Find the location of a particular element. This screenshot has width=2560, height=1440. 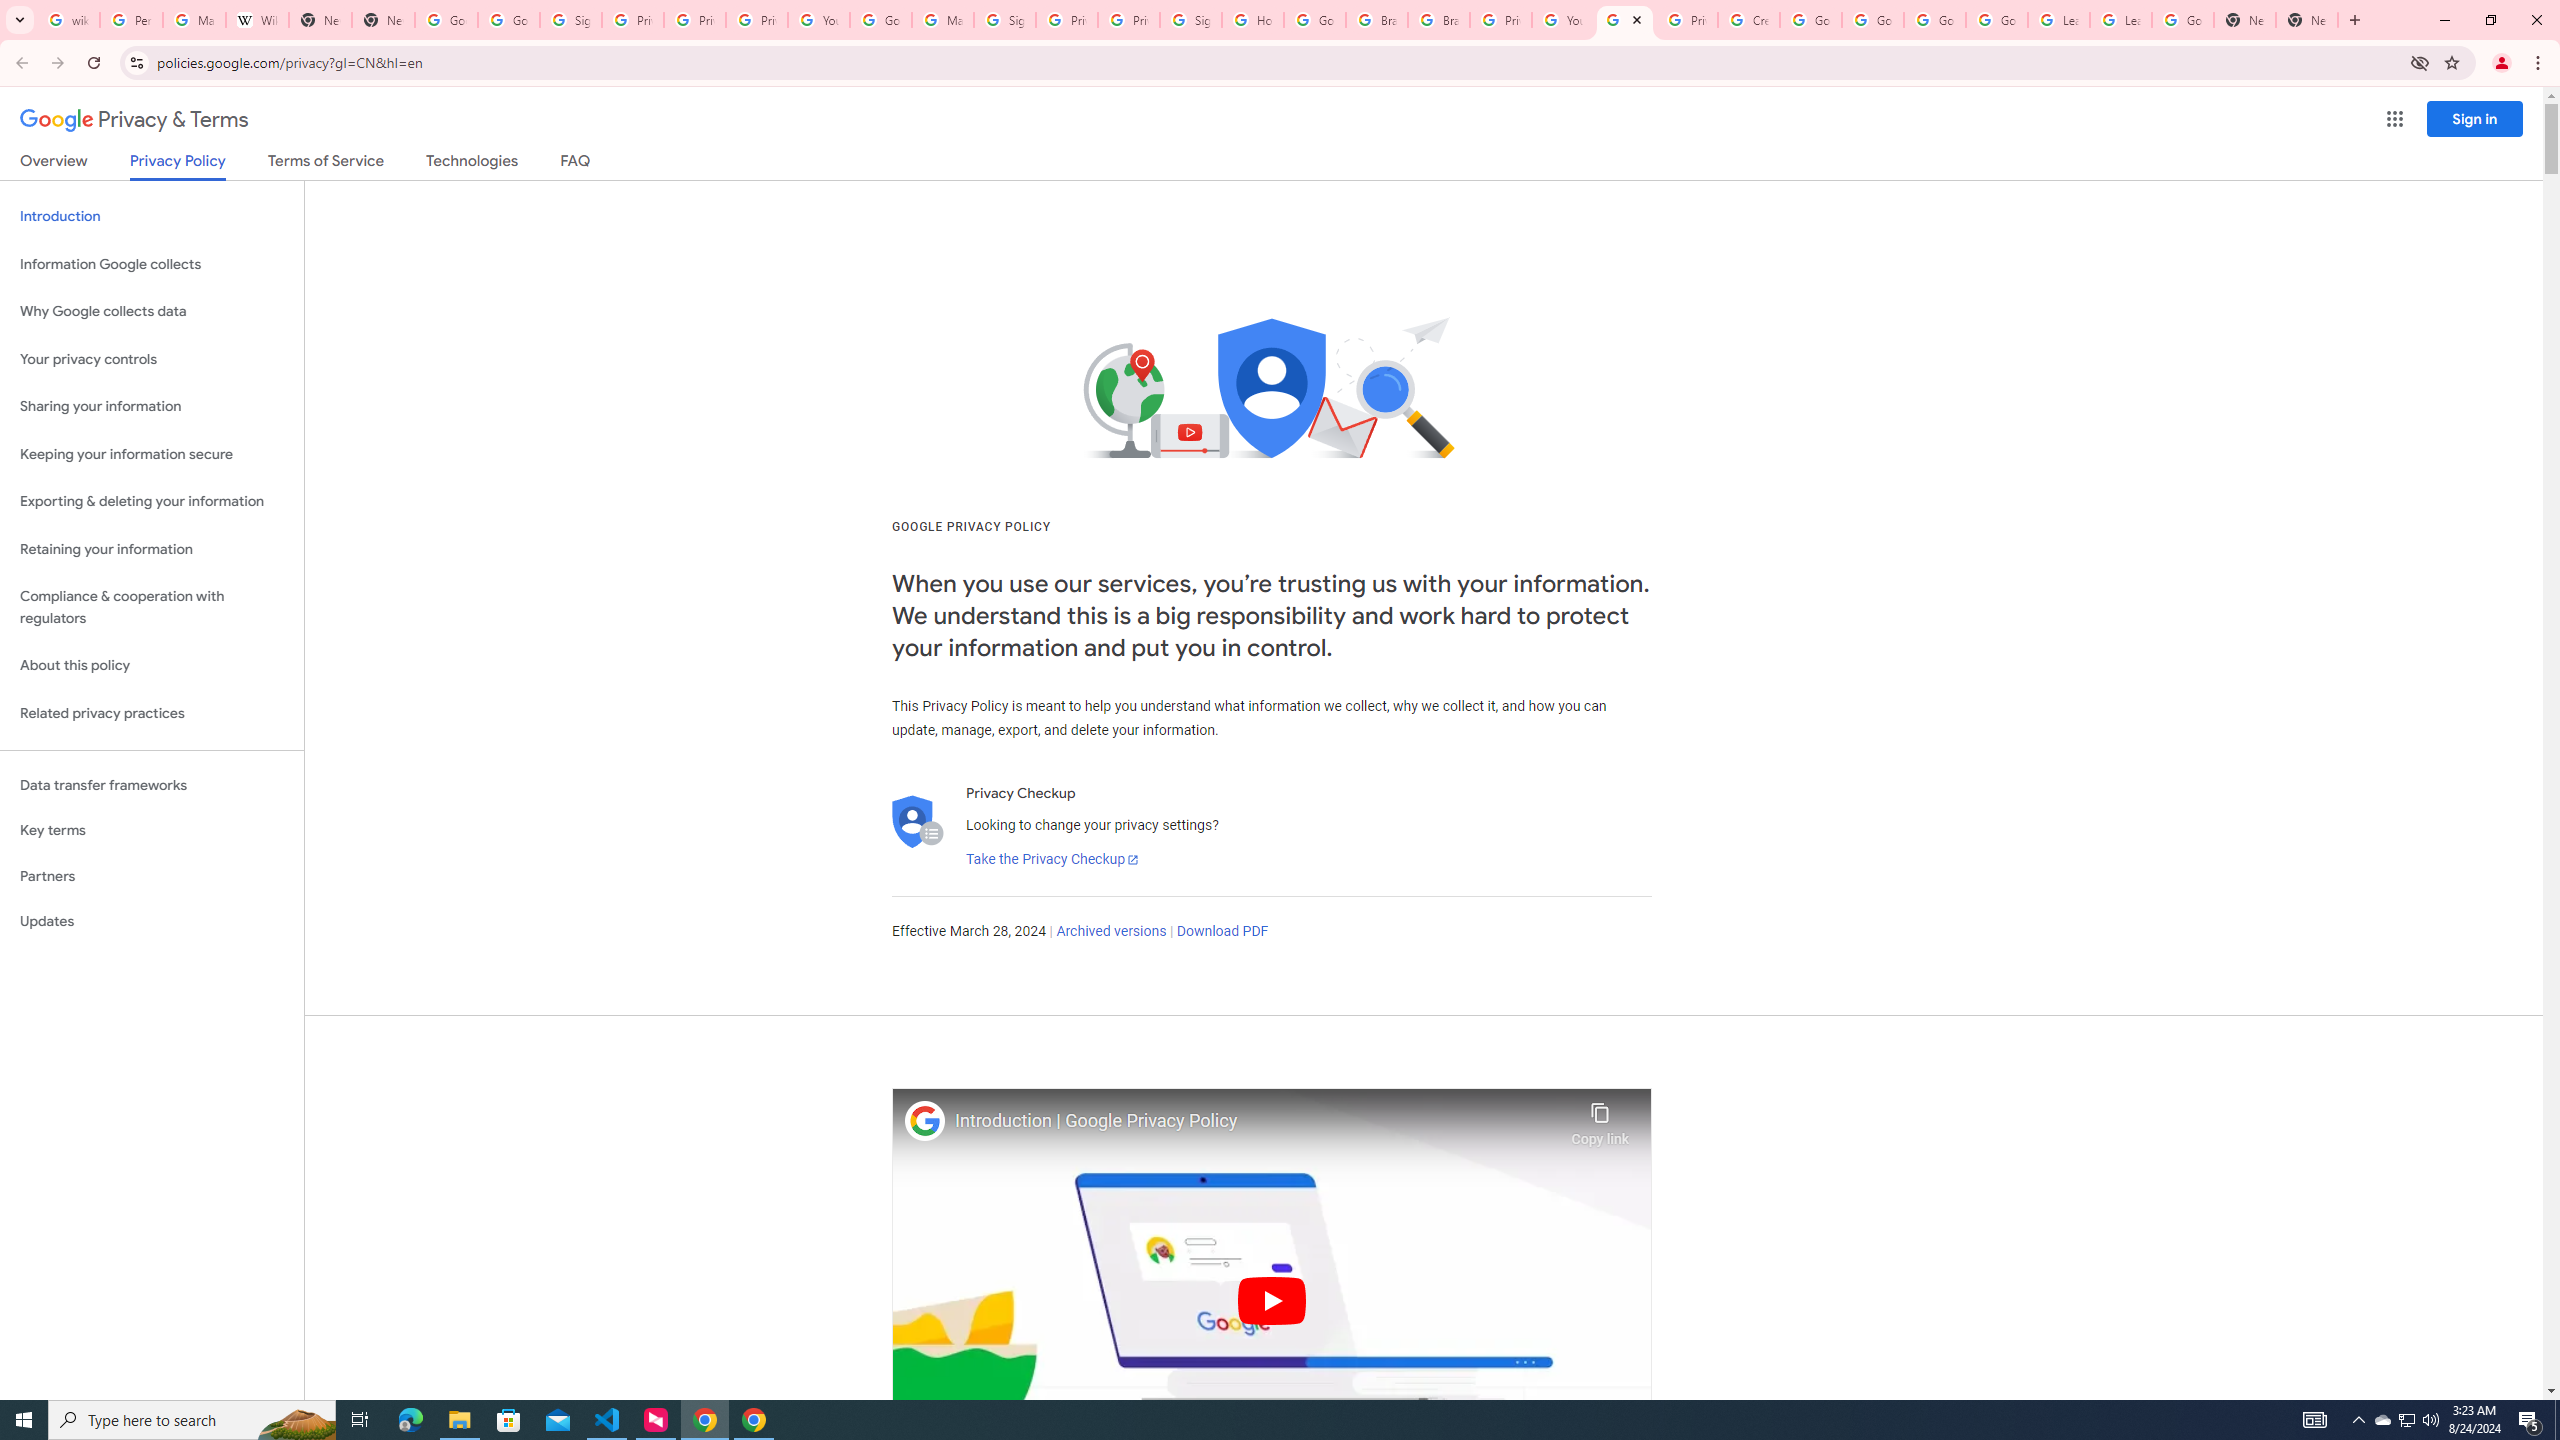

Keeping your information secure is located at coordinates (152, 454).